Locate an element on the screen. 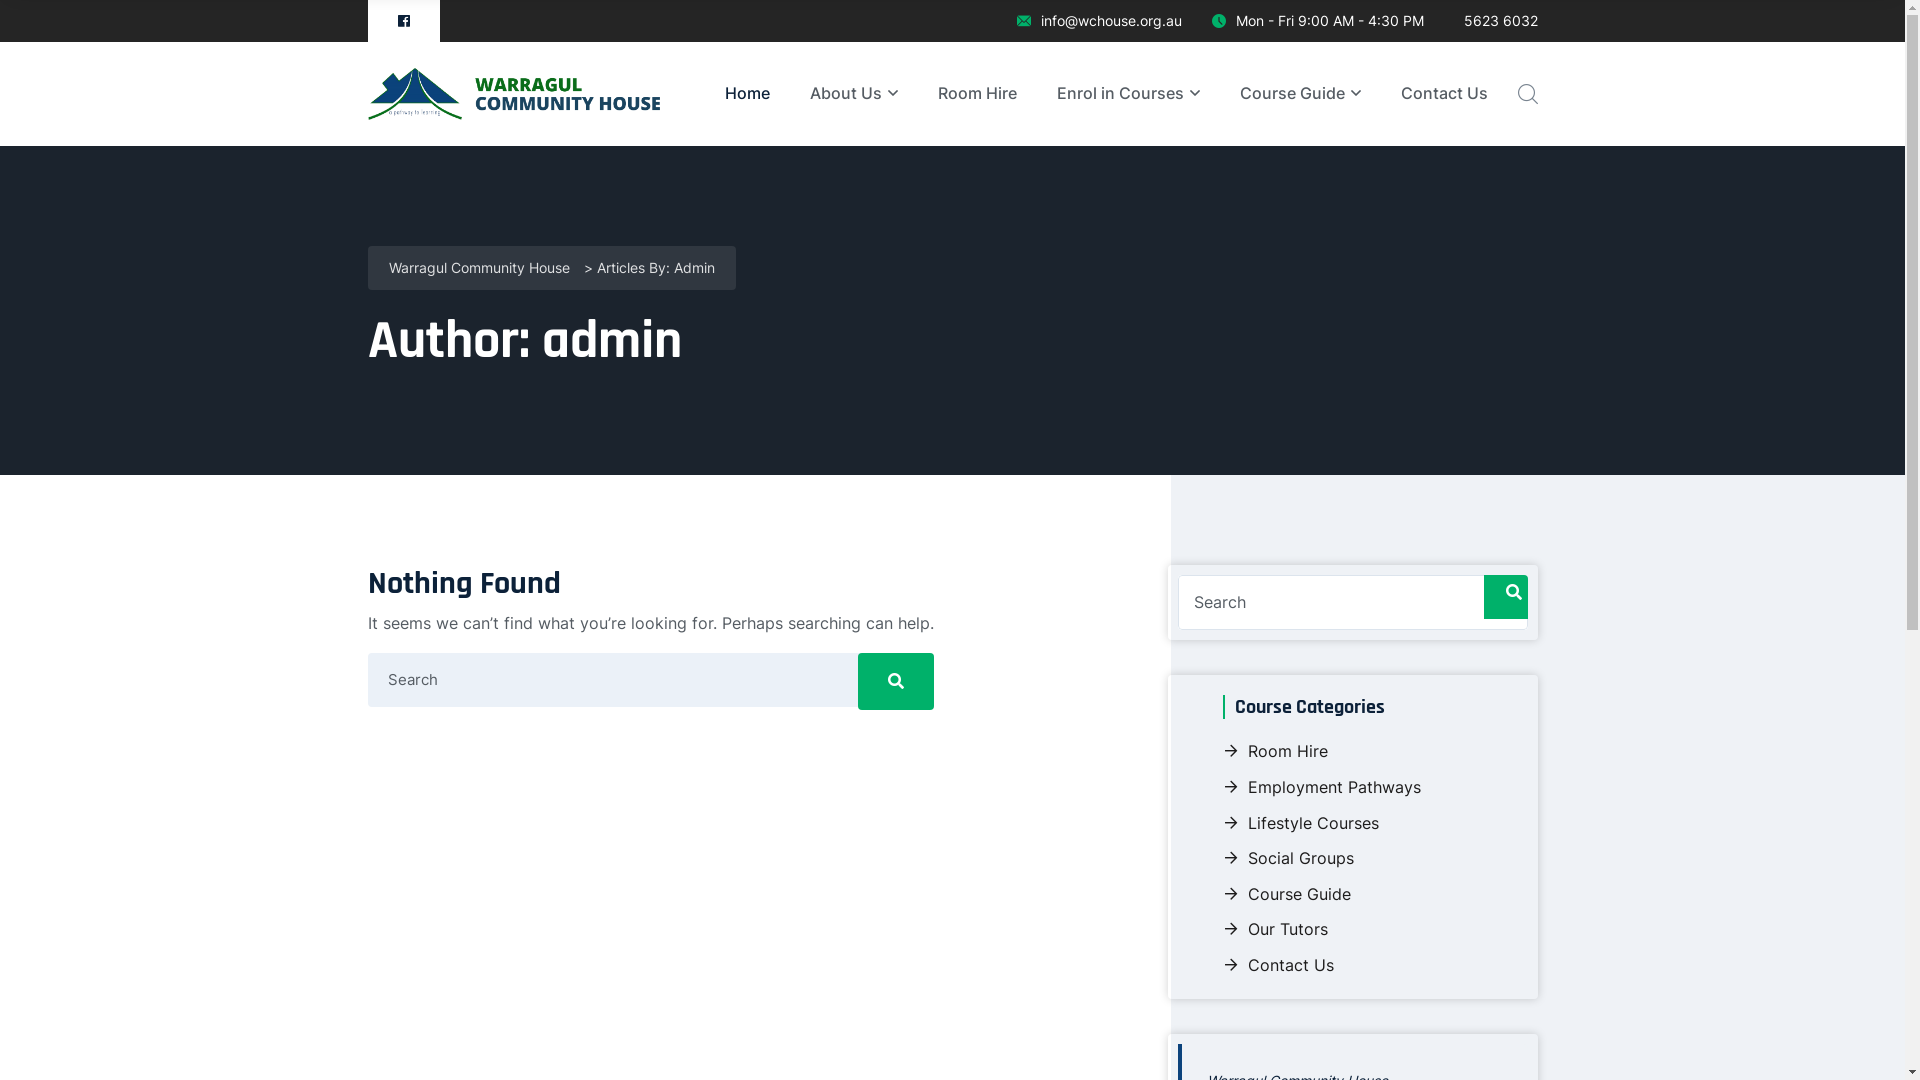 This screenshot has width=1920, height=1080. Search for: is located at coordinates (1353, 603).